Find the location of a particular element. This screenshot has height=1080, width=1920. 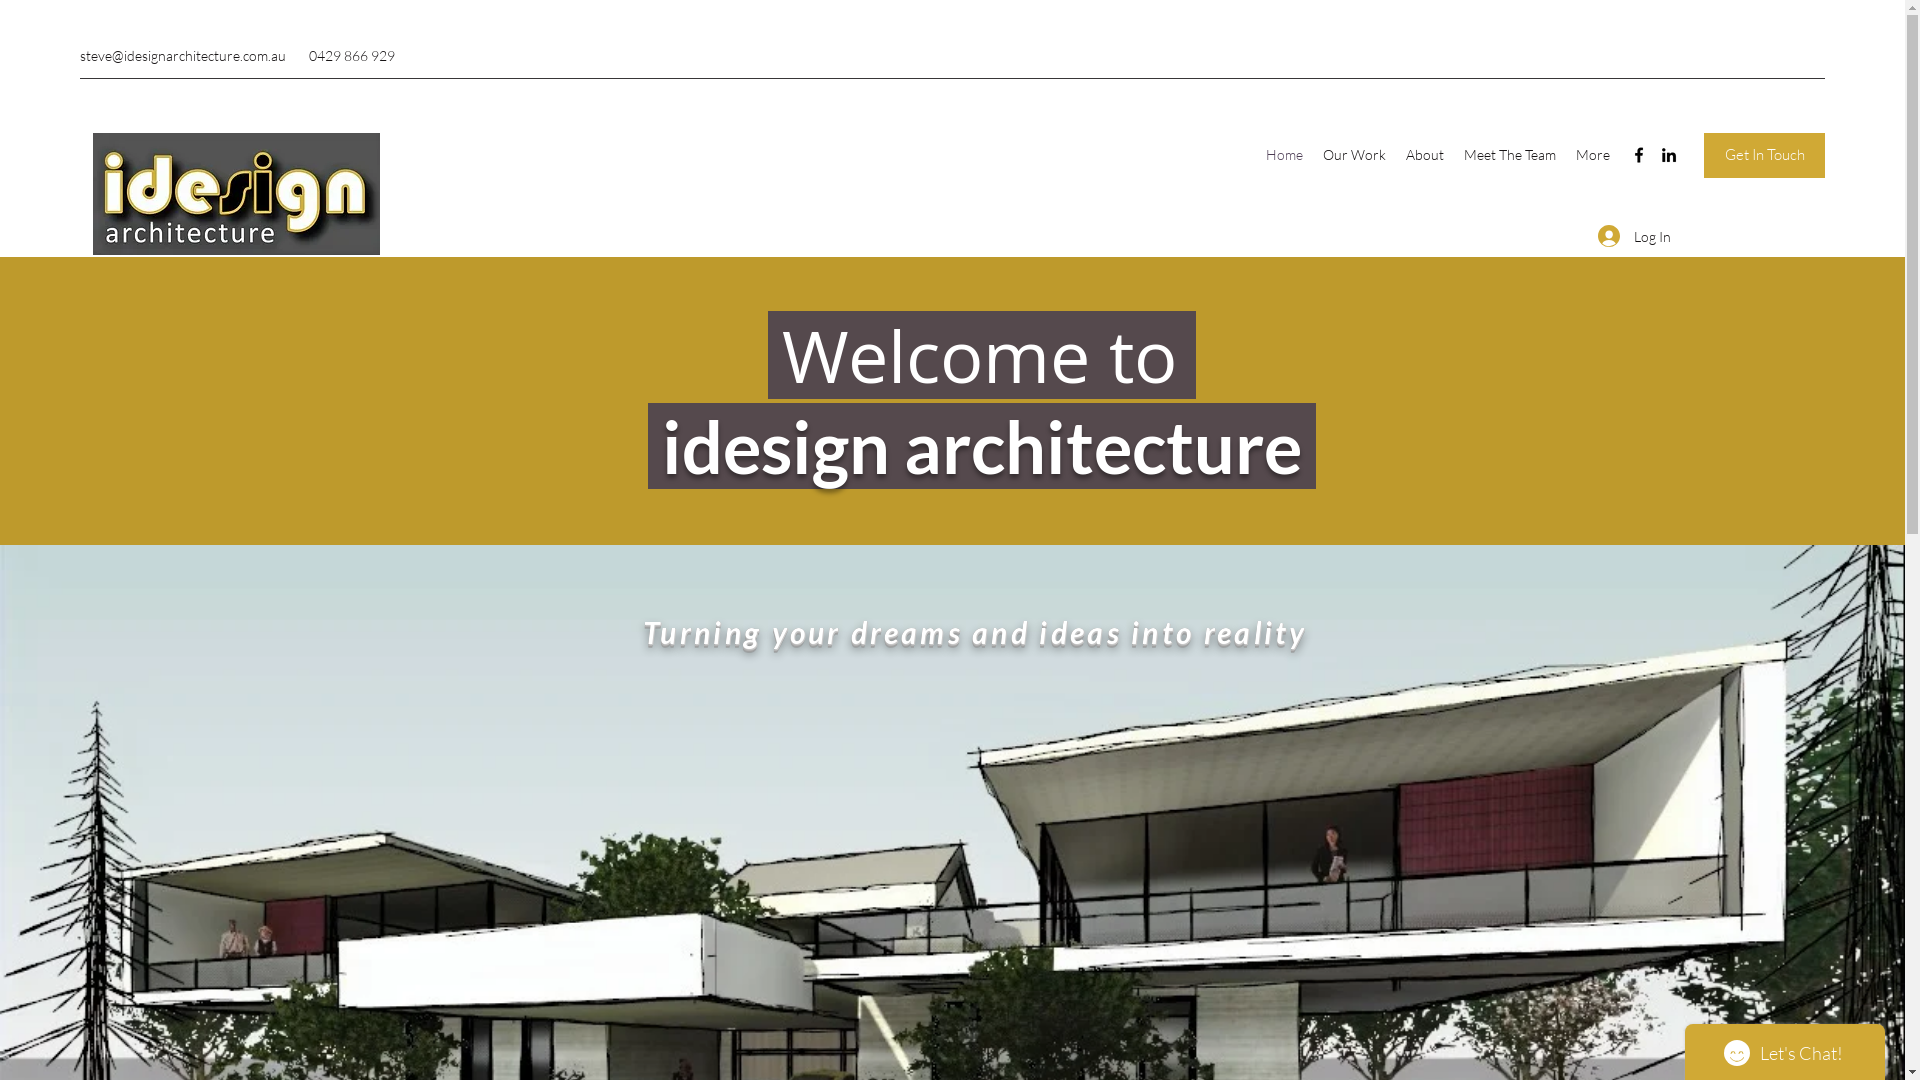

Home is located at coordinates (1284, 155).